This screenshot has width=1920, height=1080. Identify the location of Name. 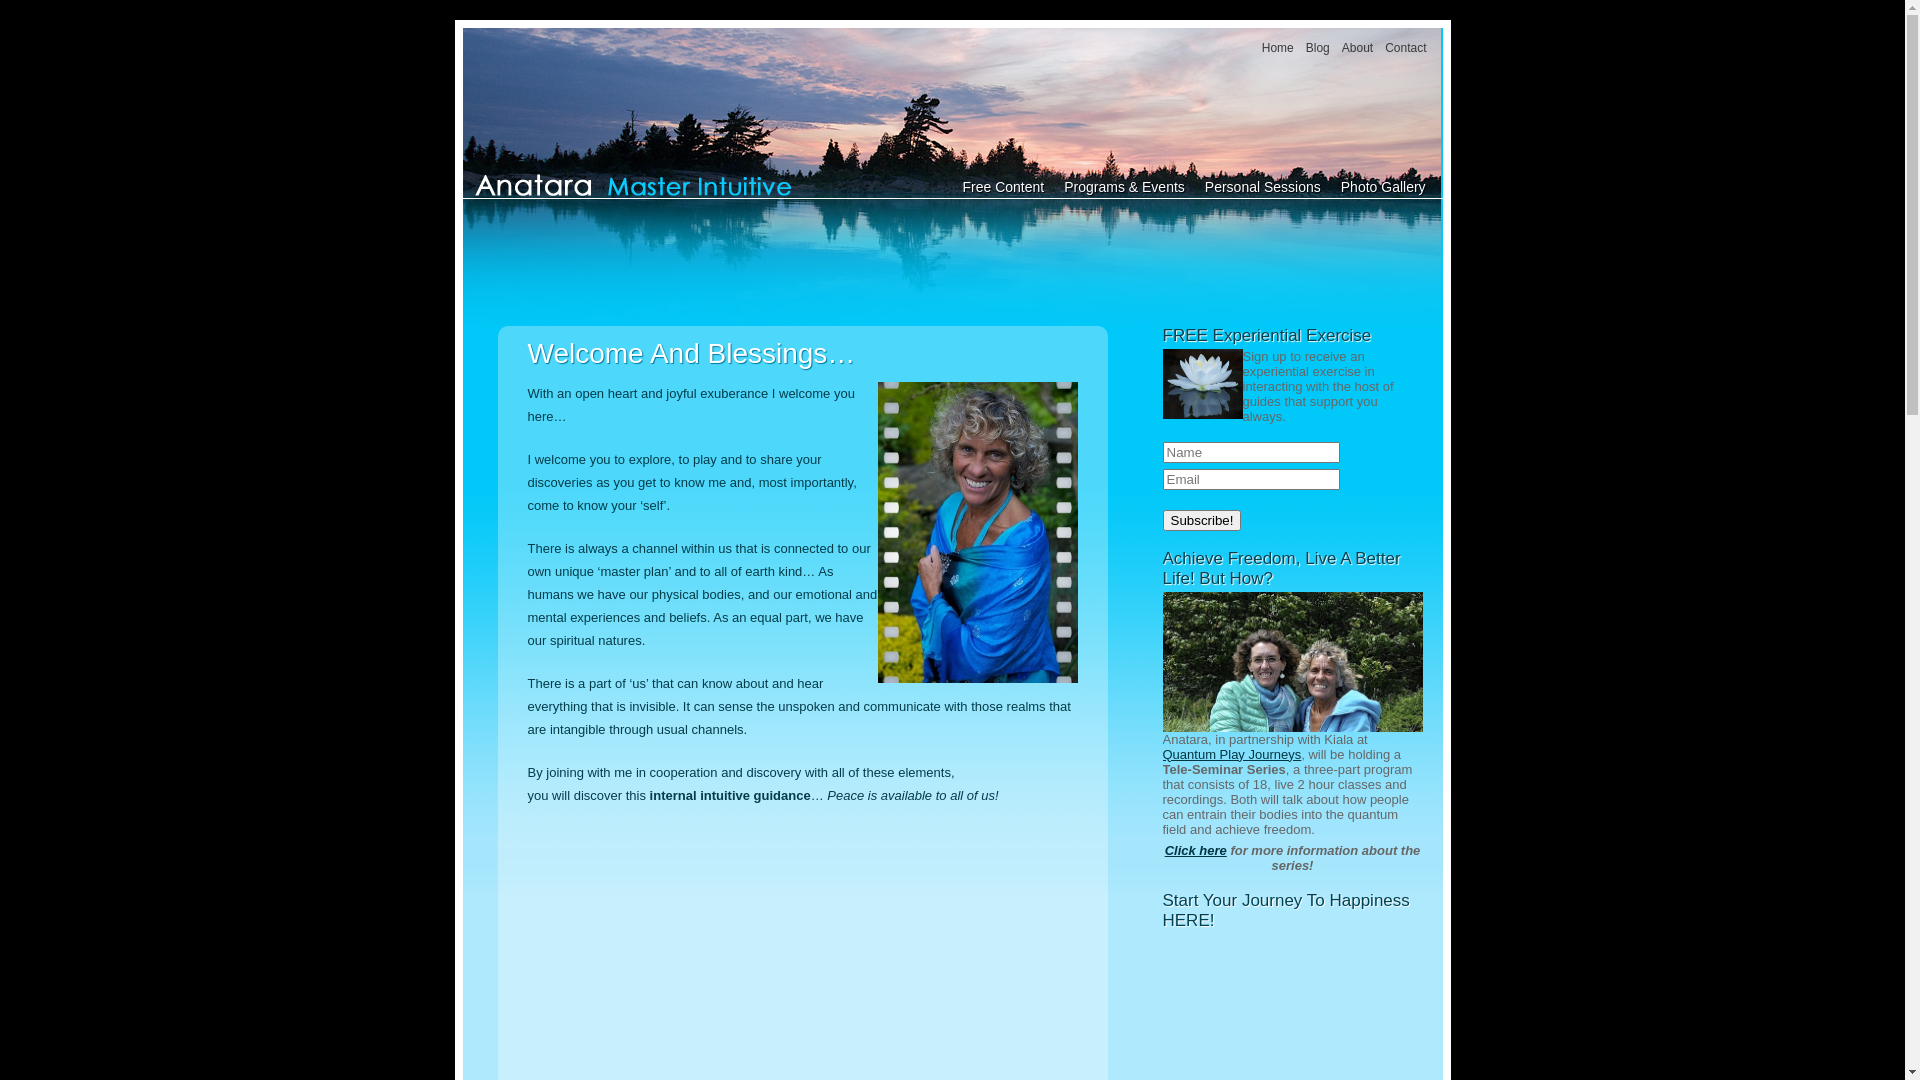
(1250, 452).